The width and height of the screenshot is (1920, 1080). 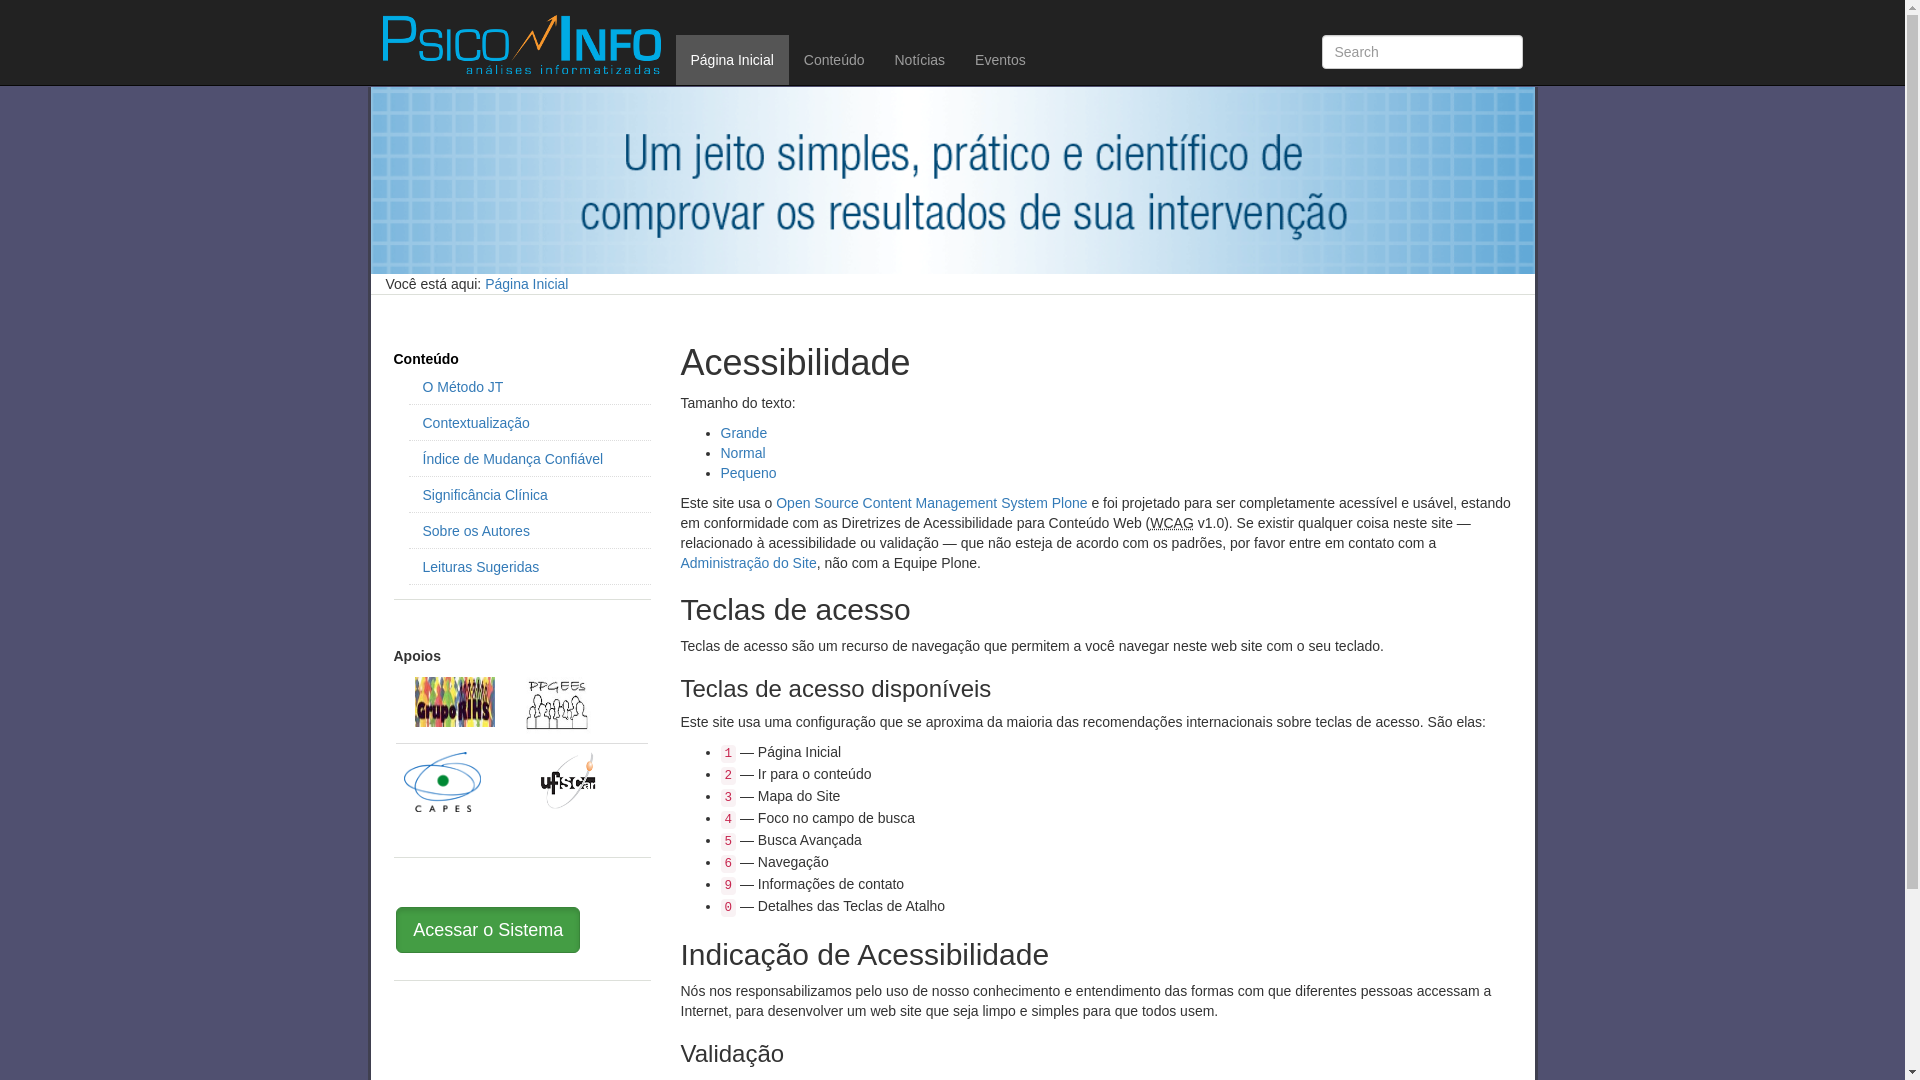 I want to click on Logo_Ppgees, so click(x=556, y=706).